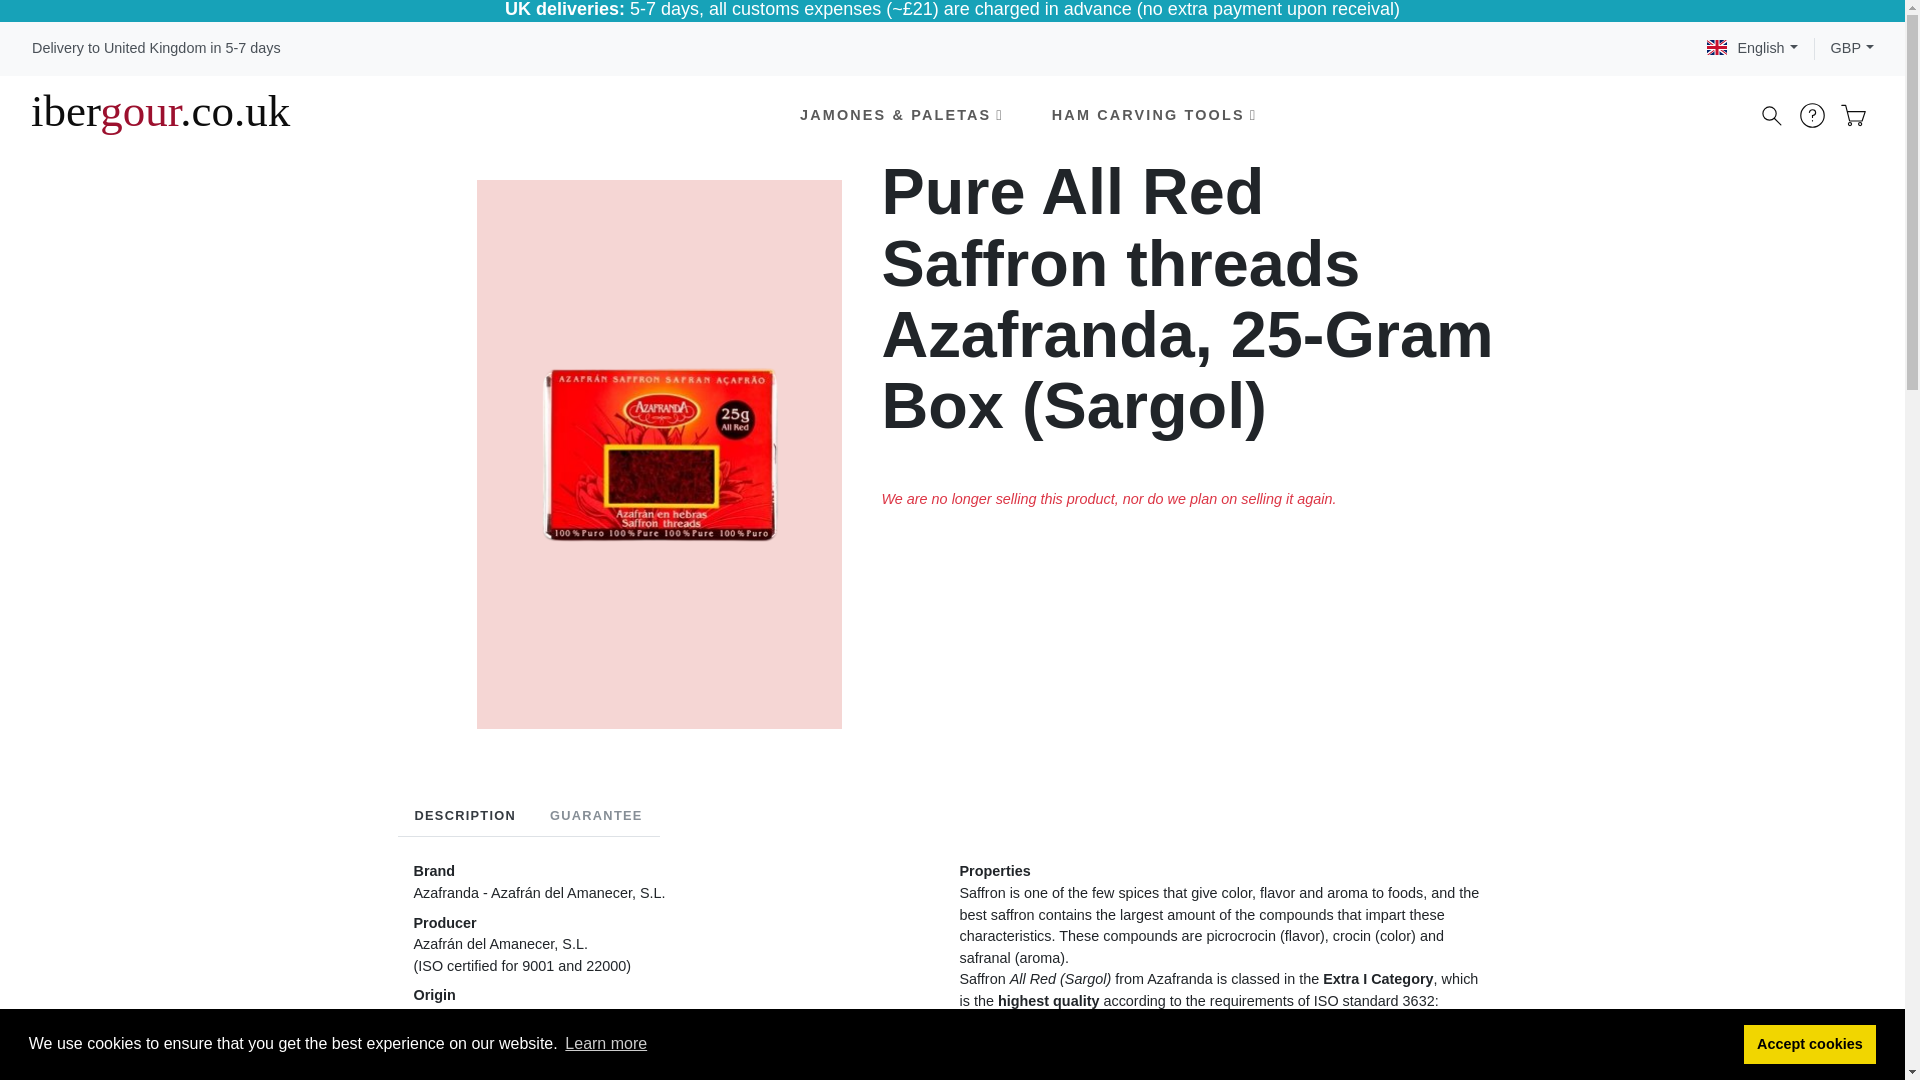 The image size is (1920, 1080). Describe the element at coordinates (156, 48) in the screenshot. I see `Delivery to United Kingdom in 5-7 days` at that location.